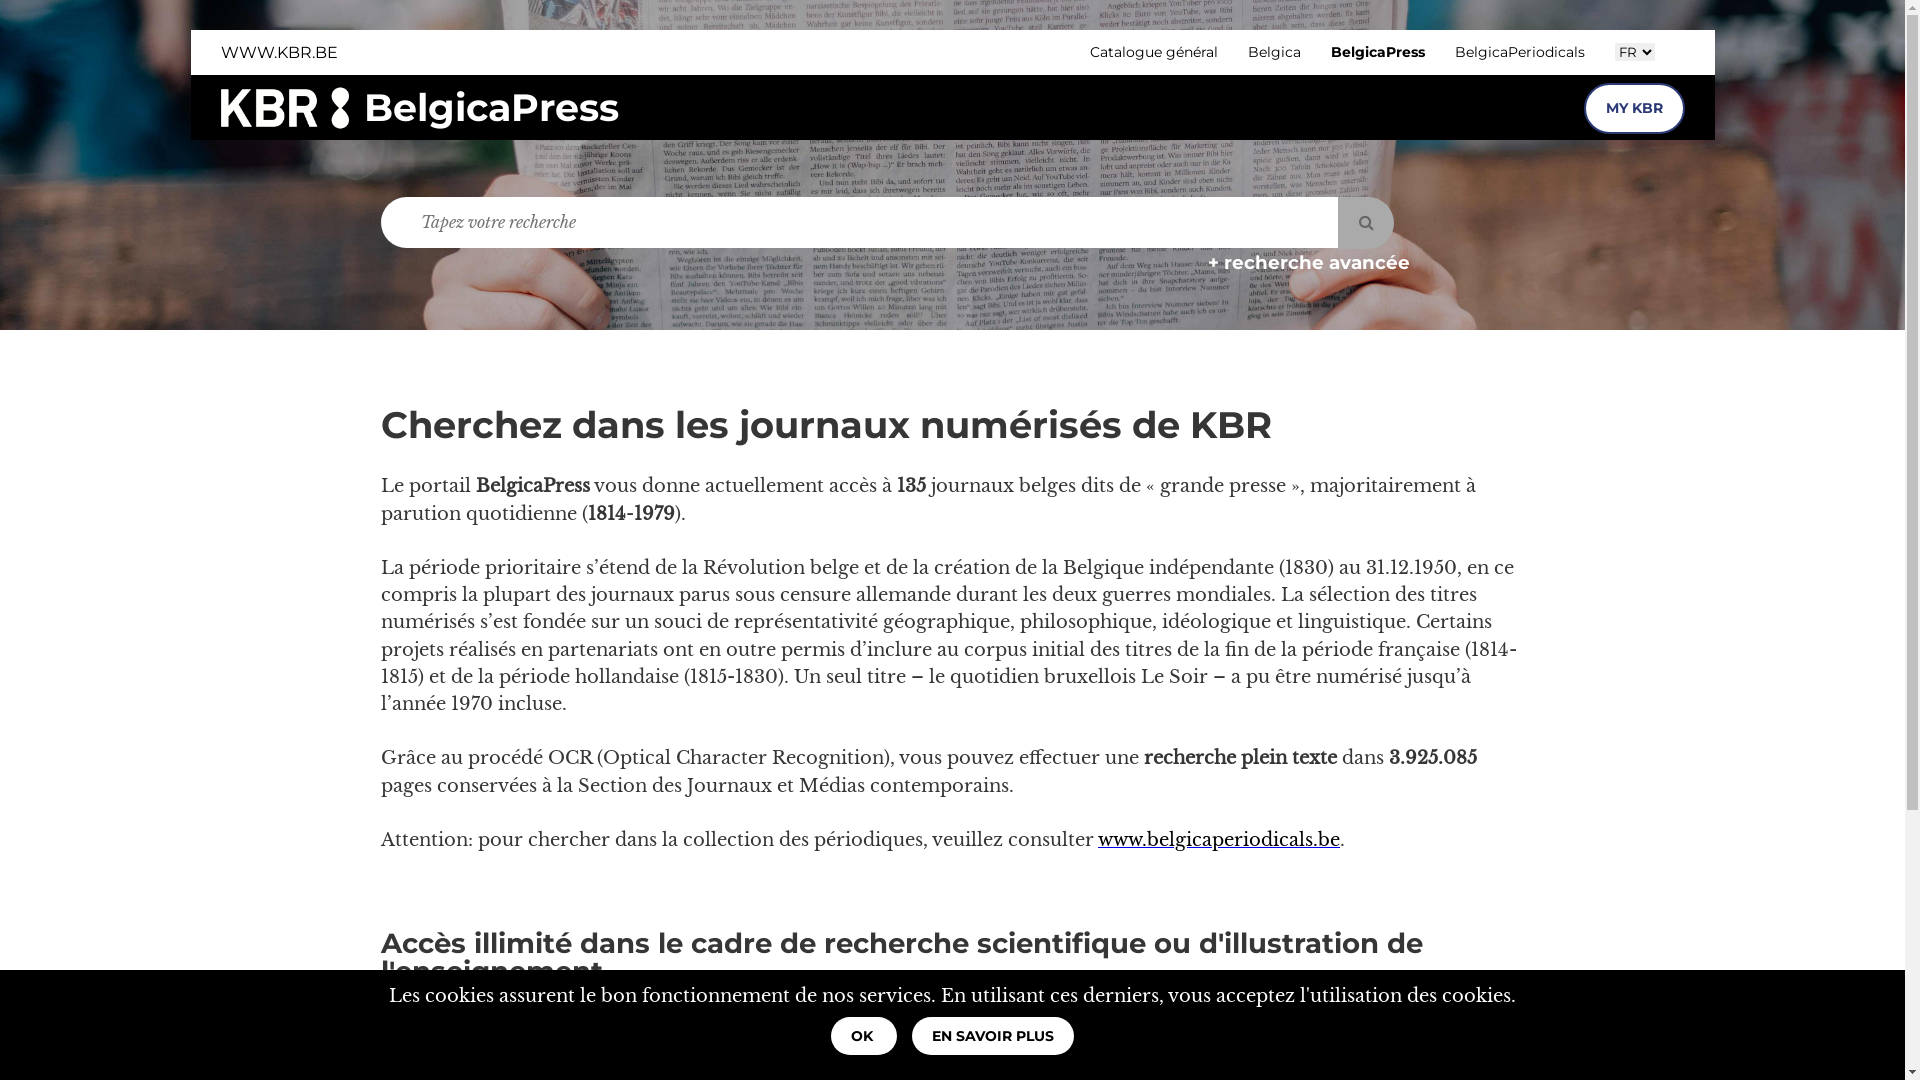  I want to click on BelgicaPeriodicals, so click(1519, 52).